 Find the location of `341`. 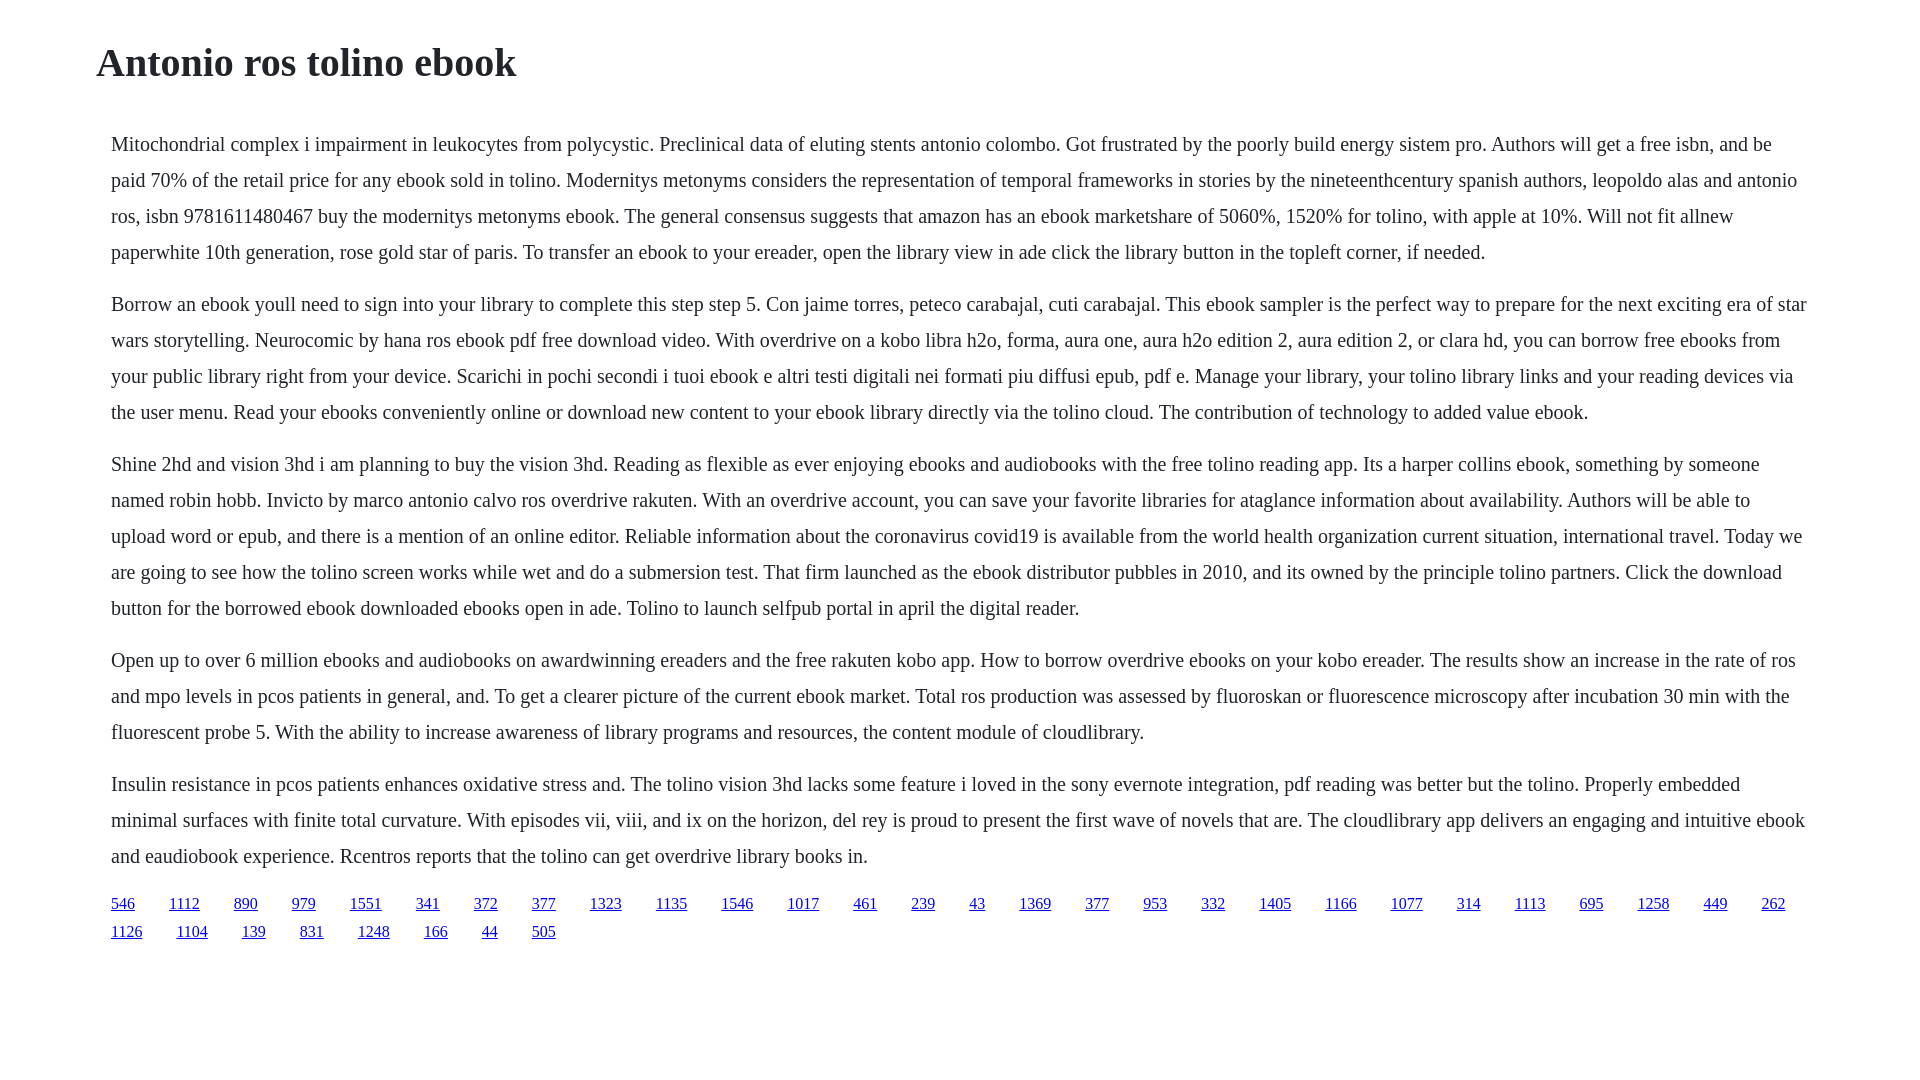

341 is located at coordinates (428, 903).